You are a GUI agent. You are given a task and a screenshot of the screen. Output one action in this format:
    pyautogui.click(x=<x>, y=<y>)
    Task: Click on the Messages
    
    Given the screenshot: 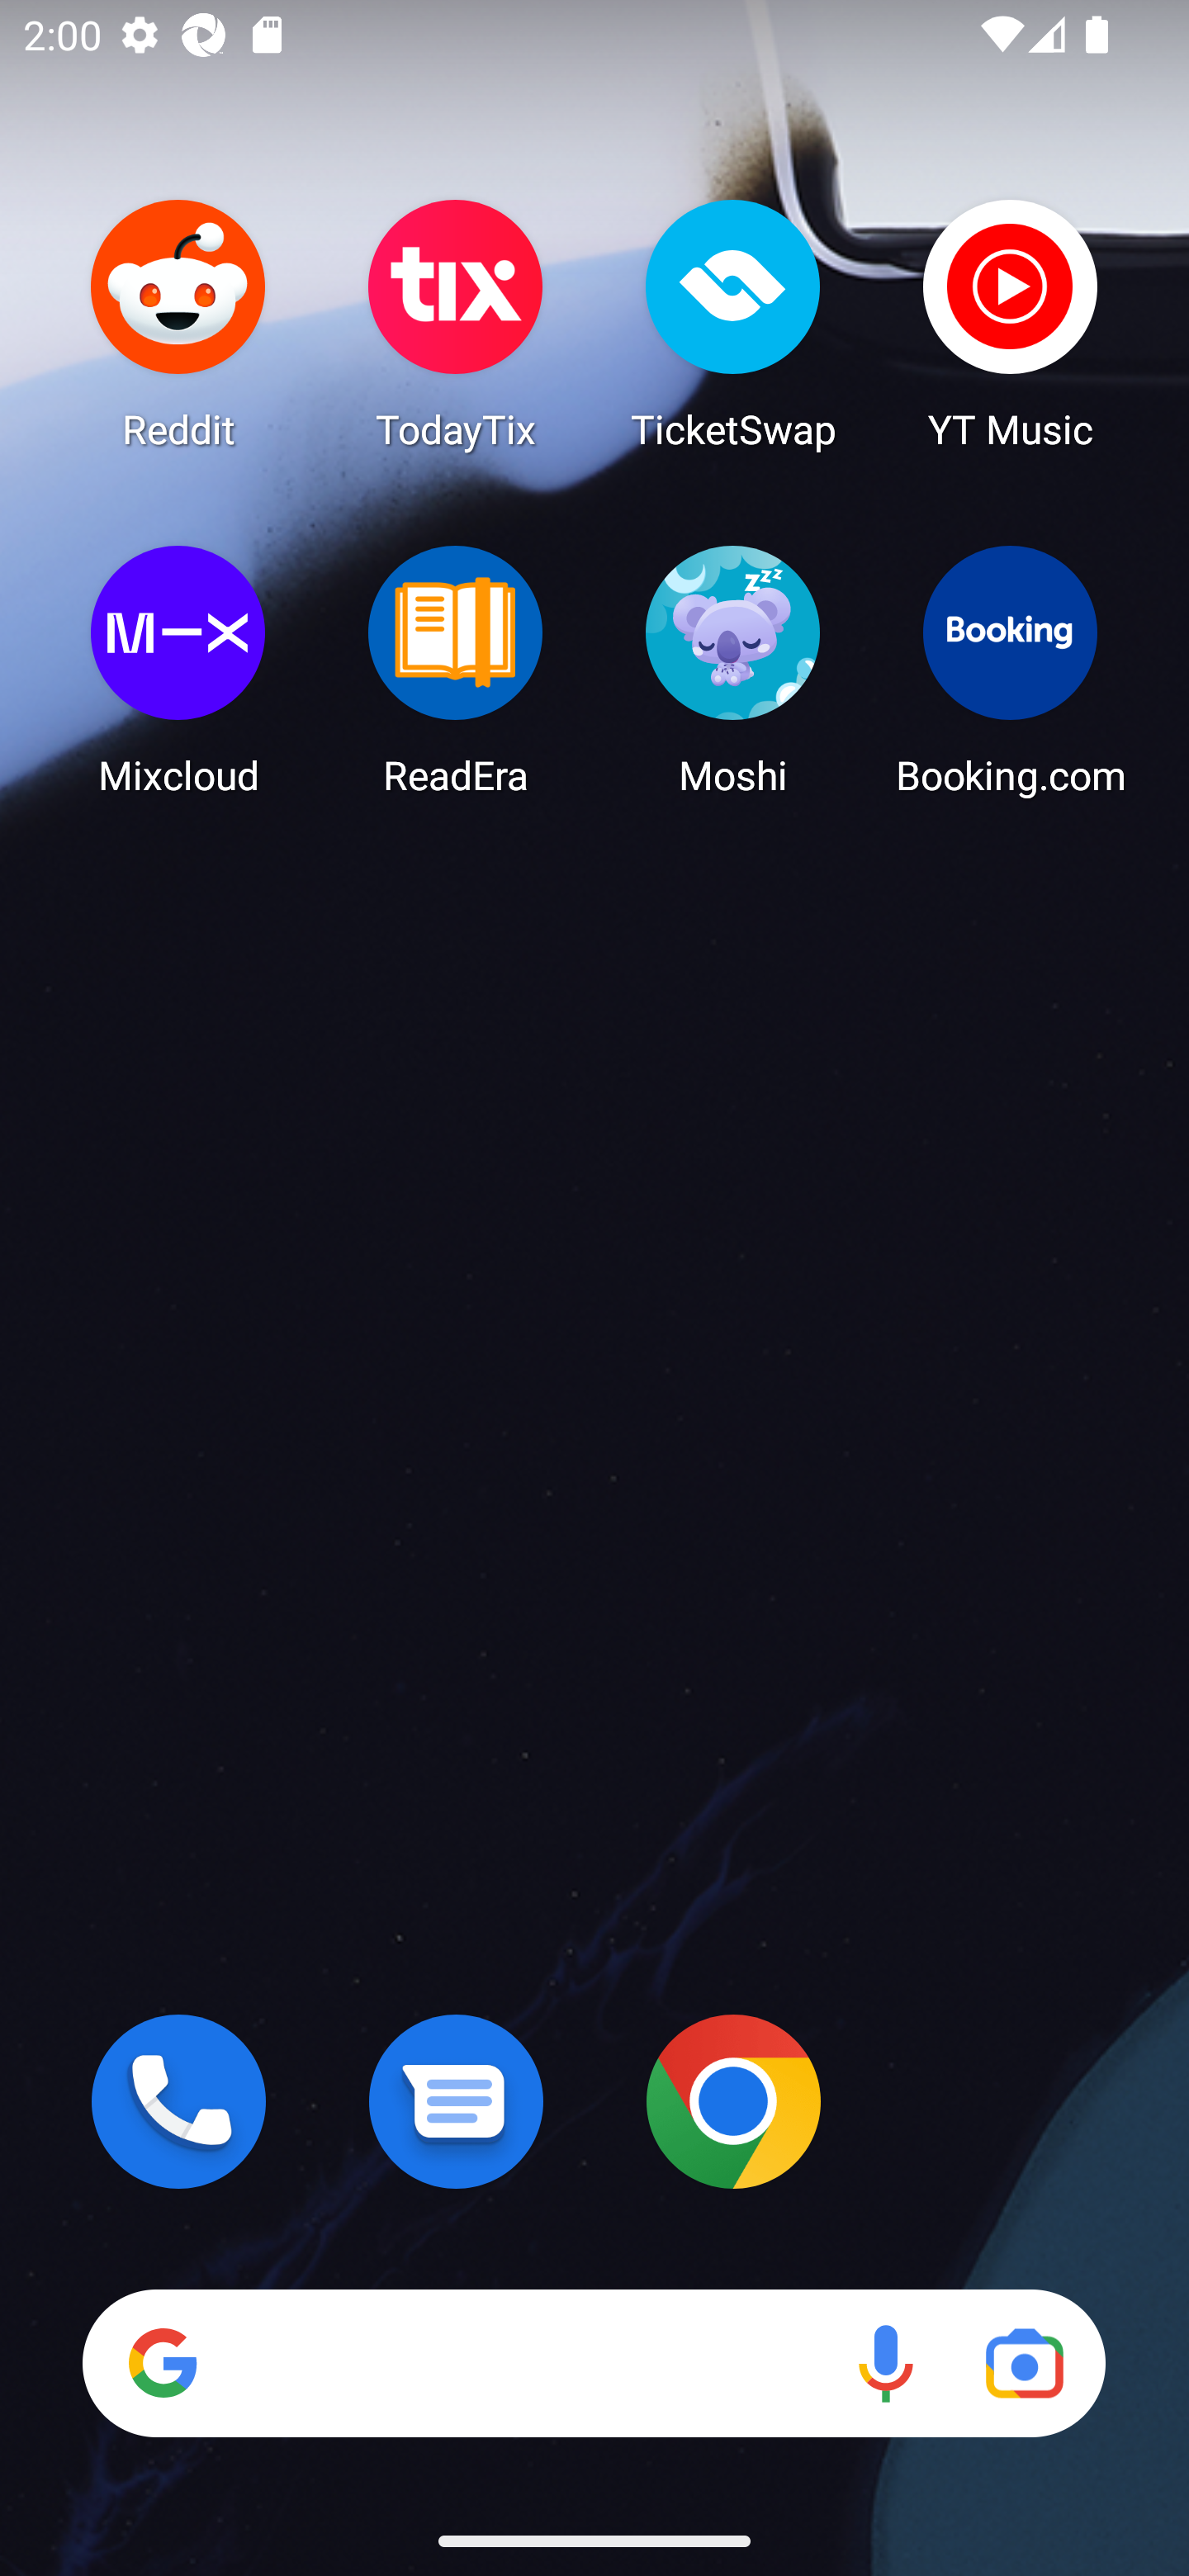 What is the action you would take?
    pyautogui.click(x=456, y=2101)
    